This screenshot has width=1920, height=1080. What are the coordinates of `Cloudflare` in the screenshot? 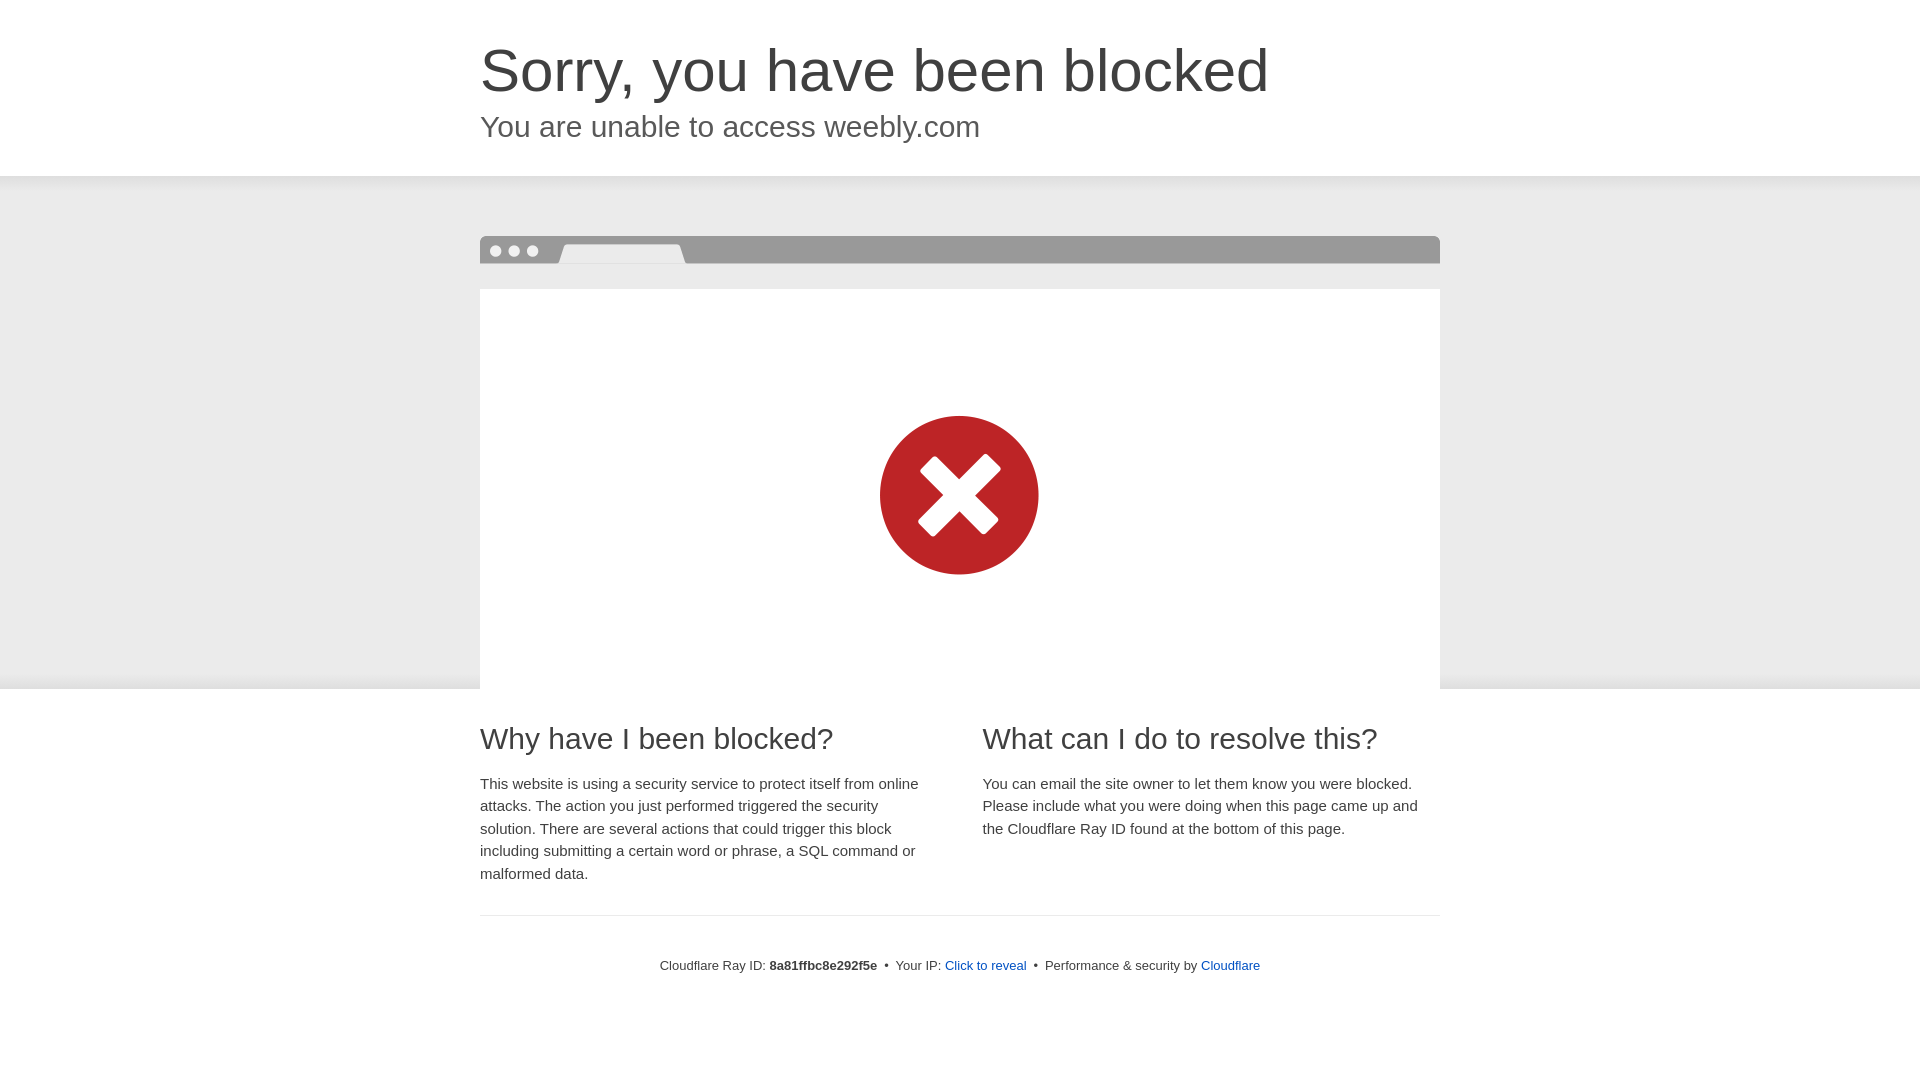 It's located at (1230, 965).